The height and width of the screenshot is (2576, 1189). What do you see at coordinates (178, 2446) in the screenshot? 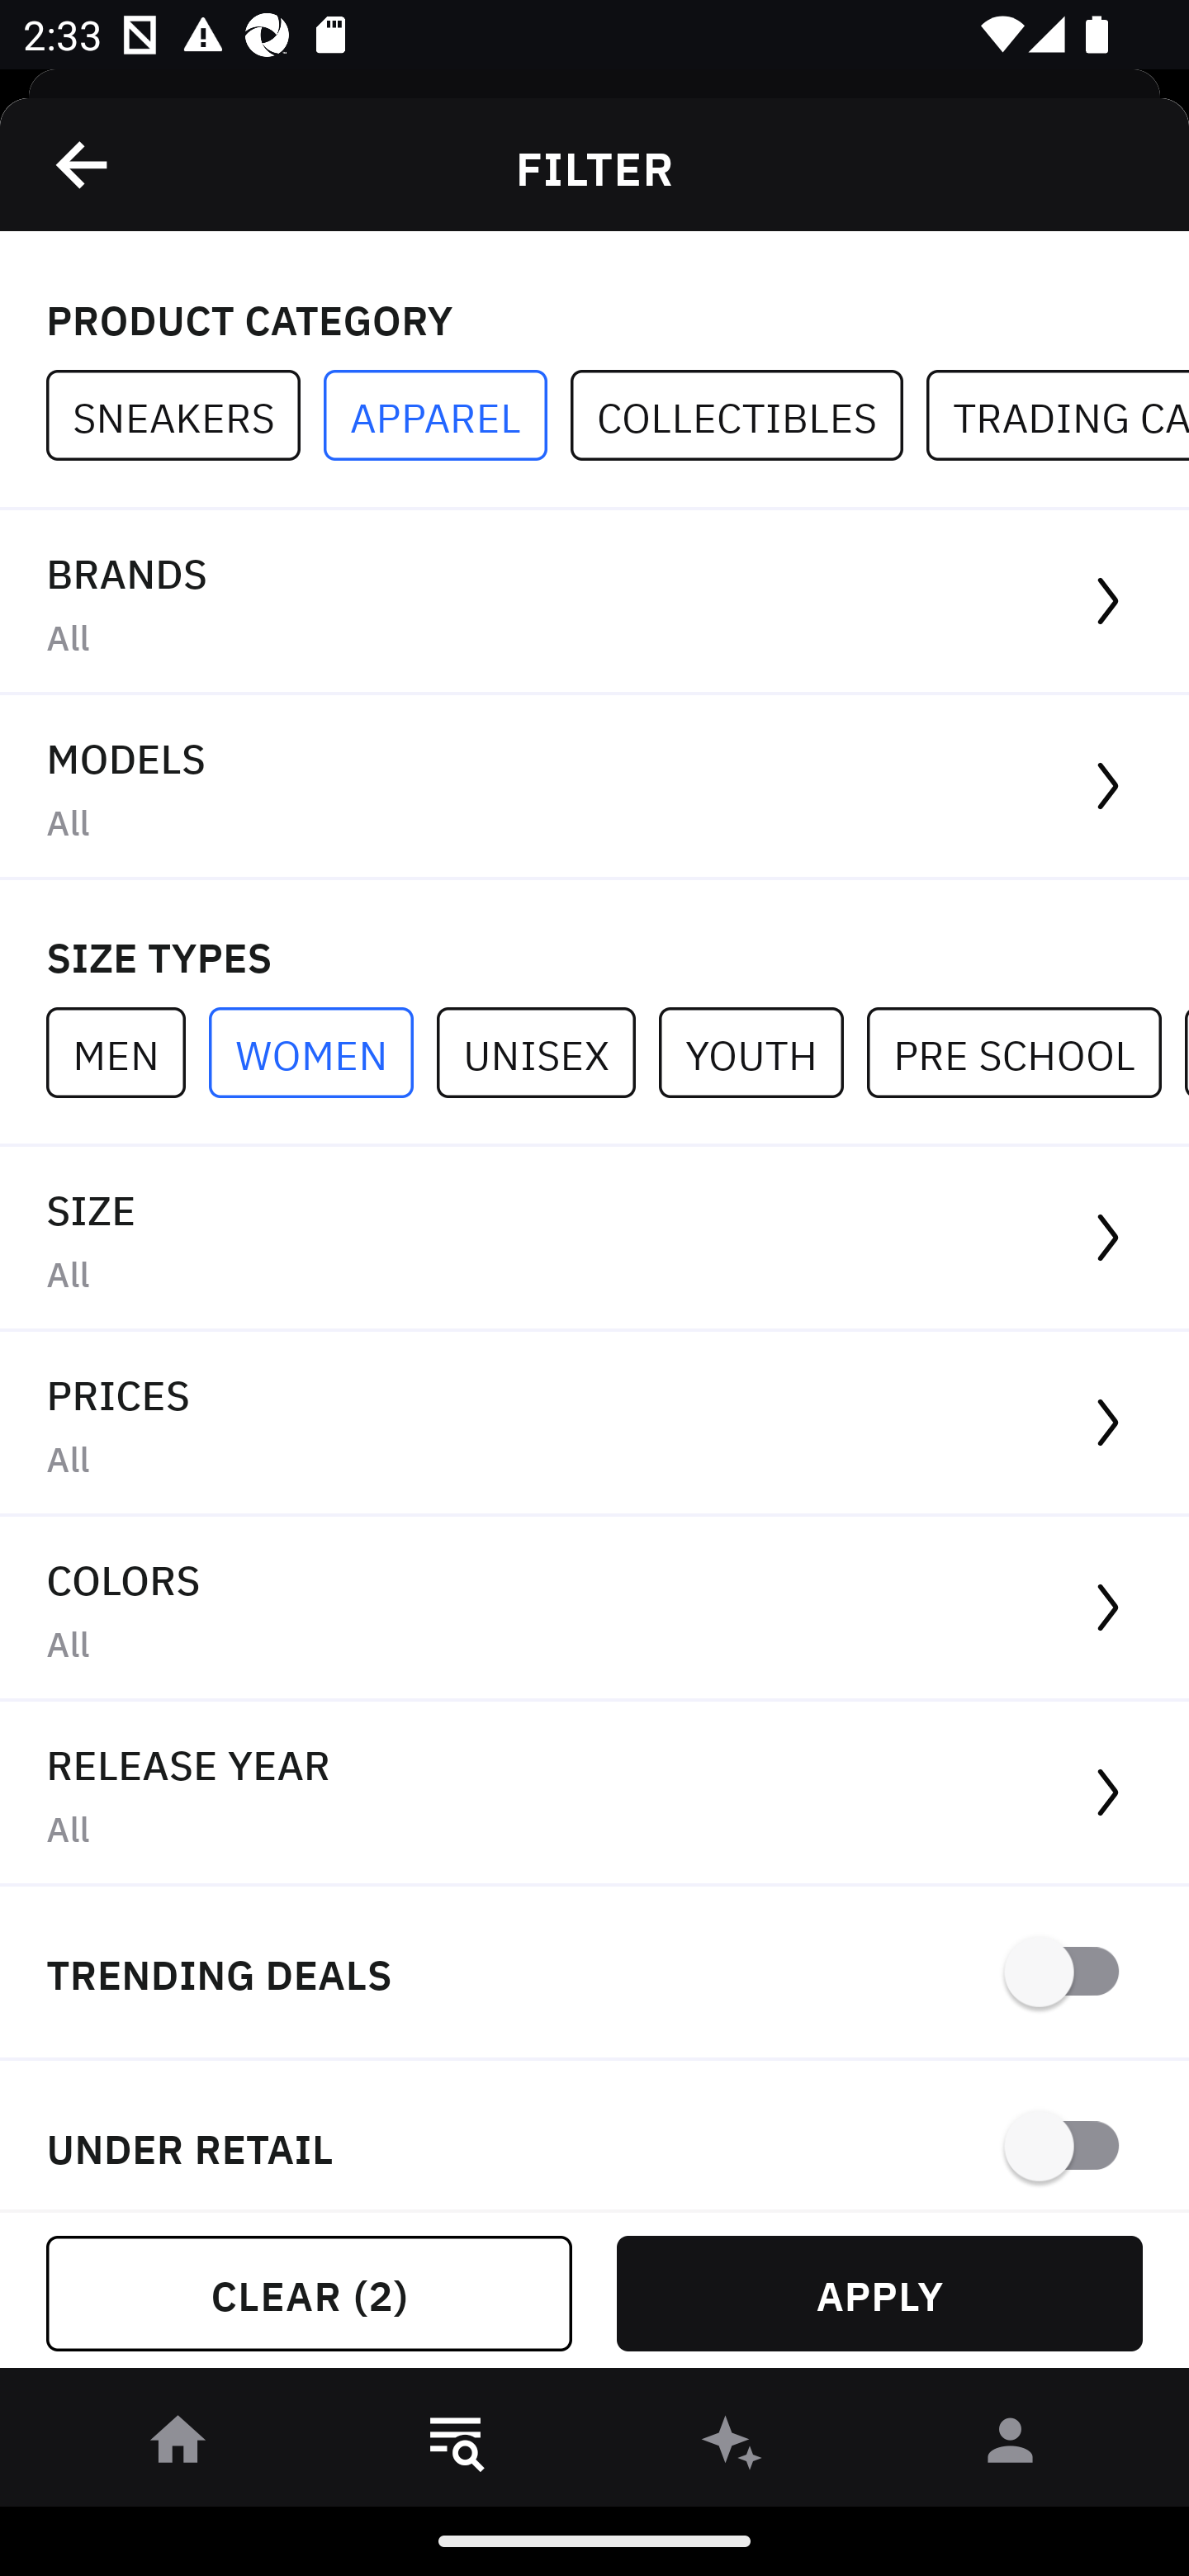
I see `󰋜` at bounding box center [178, 2446].